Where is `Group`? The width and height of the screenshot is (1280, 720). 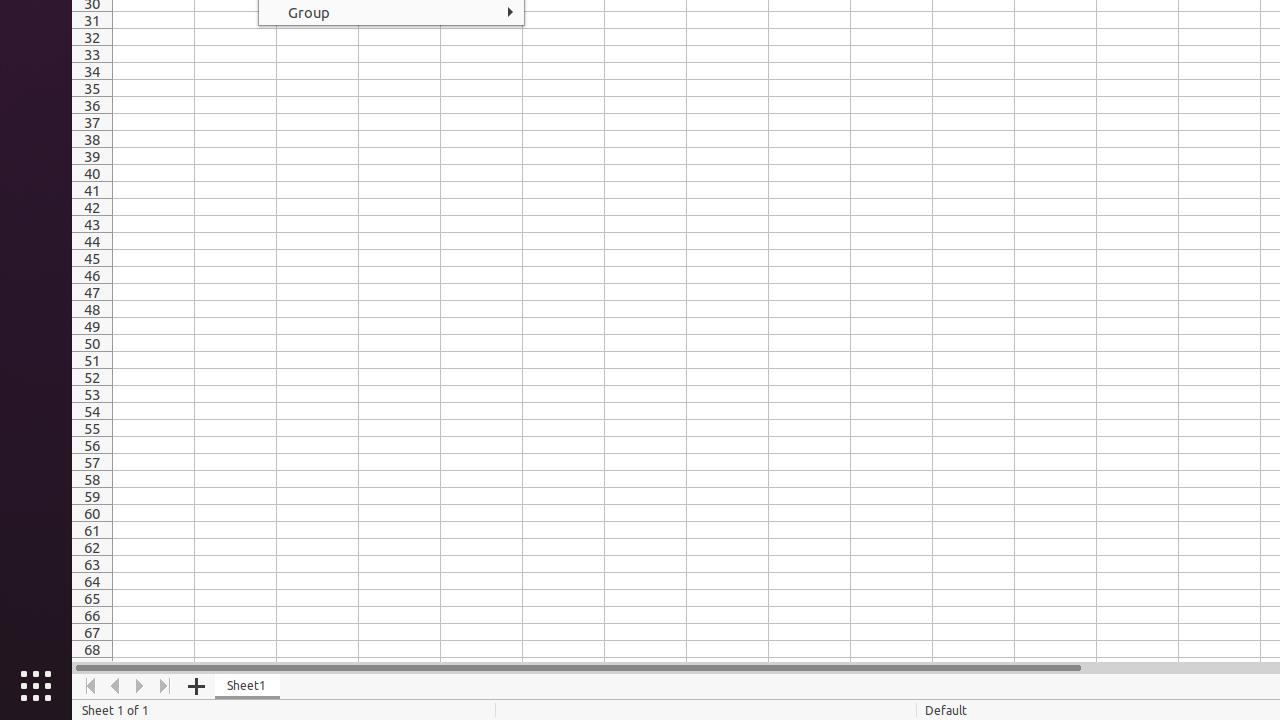 Group is located at coordinates (392, 12).